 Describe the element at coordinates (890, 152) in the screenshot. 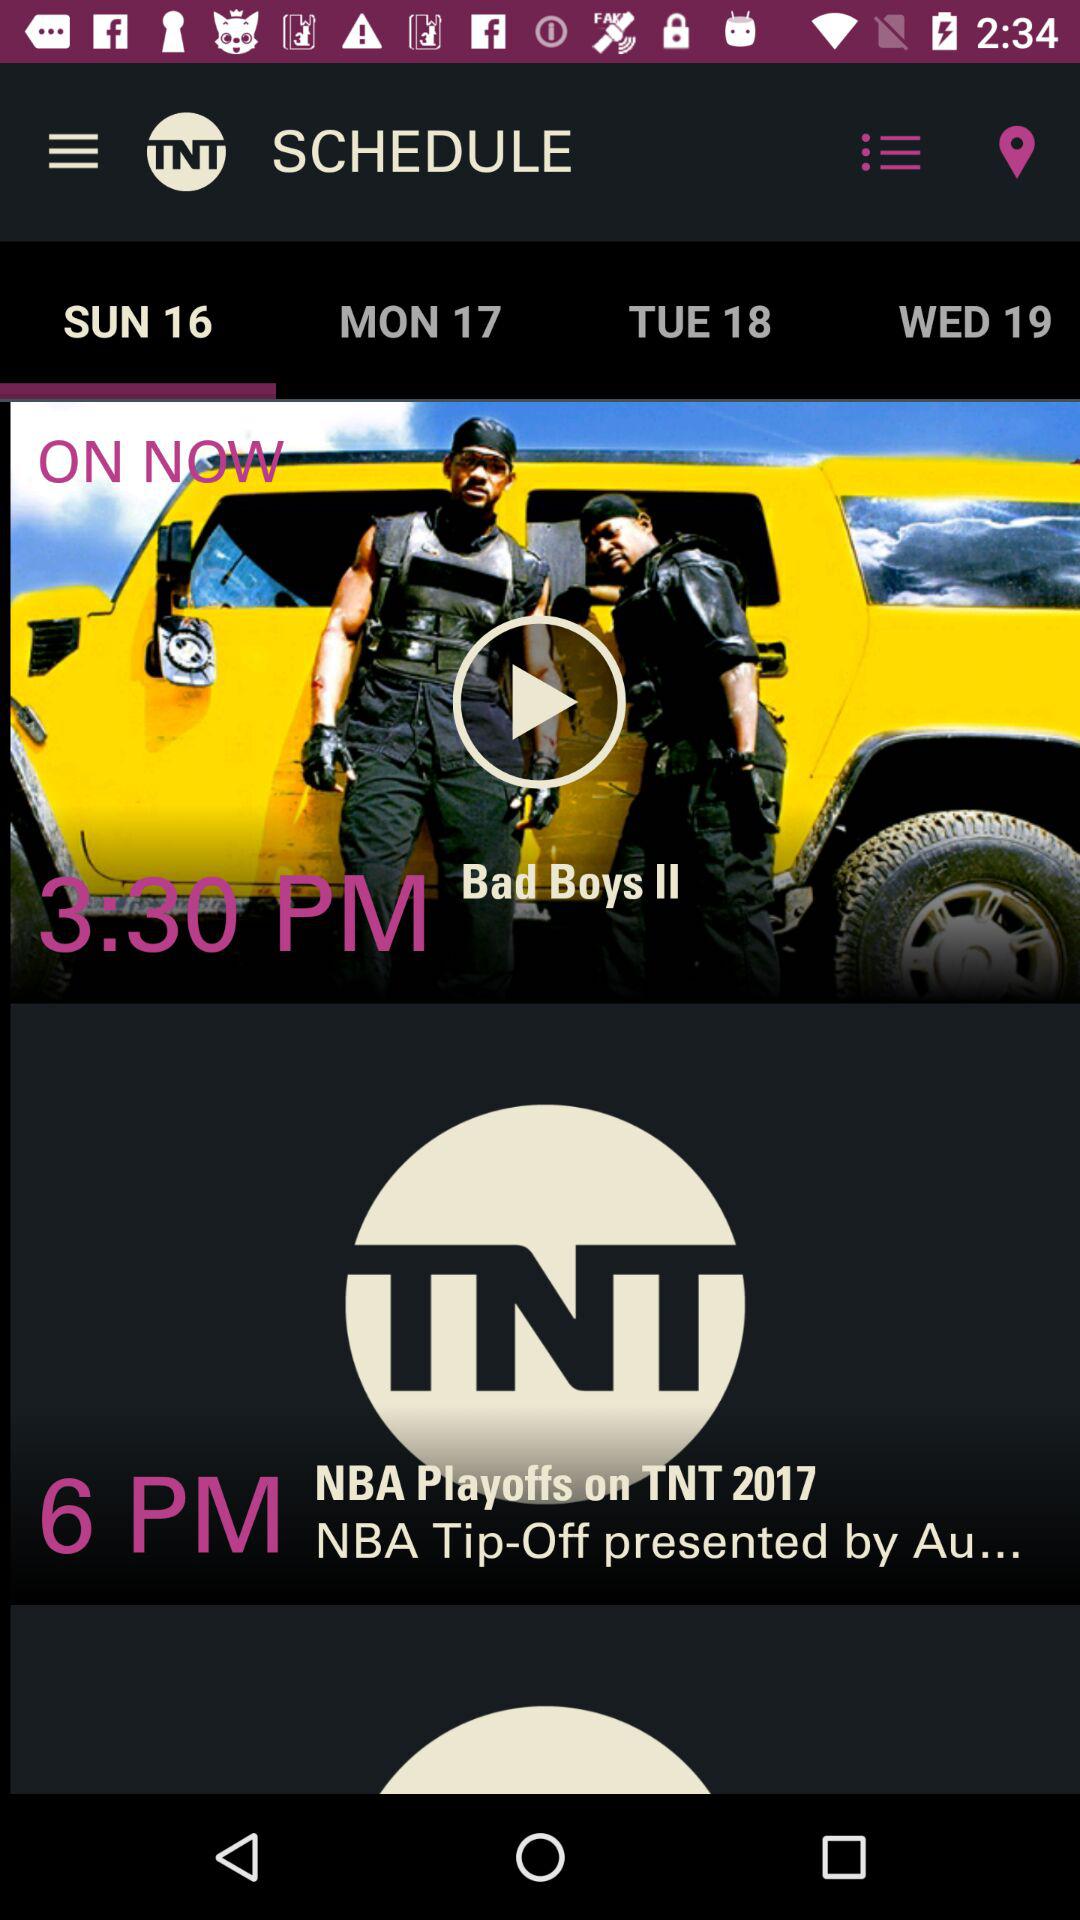

I see `turn on the icon above the tue 18 icon` at that location.